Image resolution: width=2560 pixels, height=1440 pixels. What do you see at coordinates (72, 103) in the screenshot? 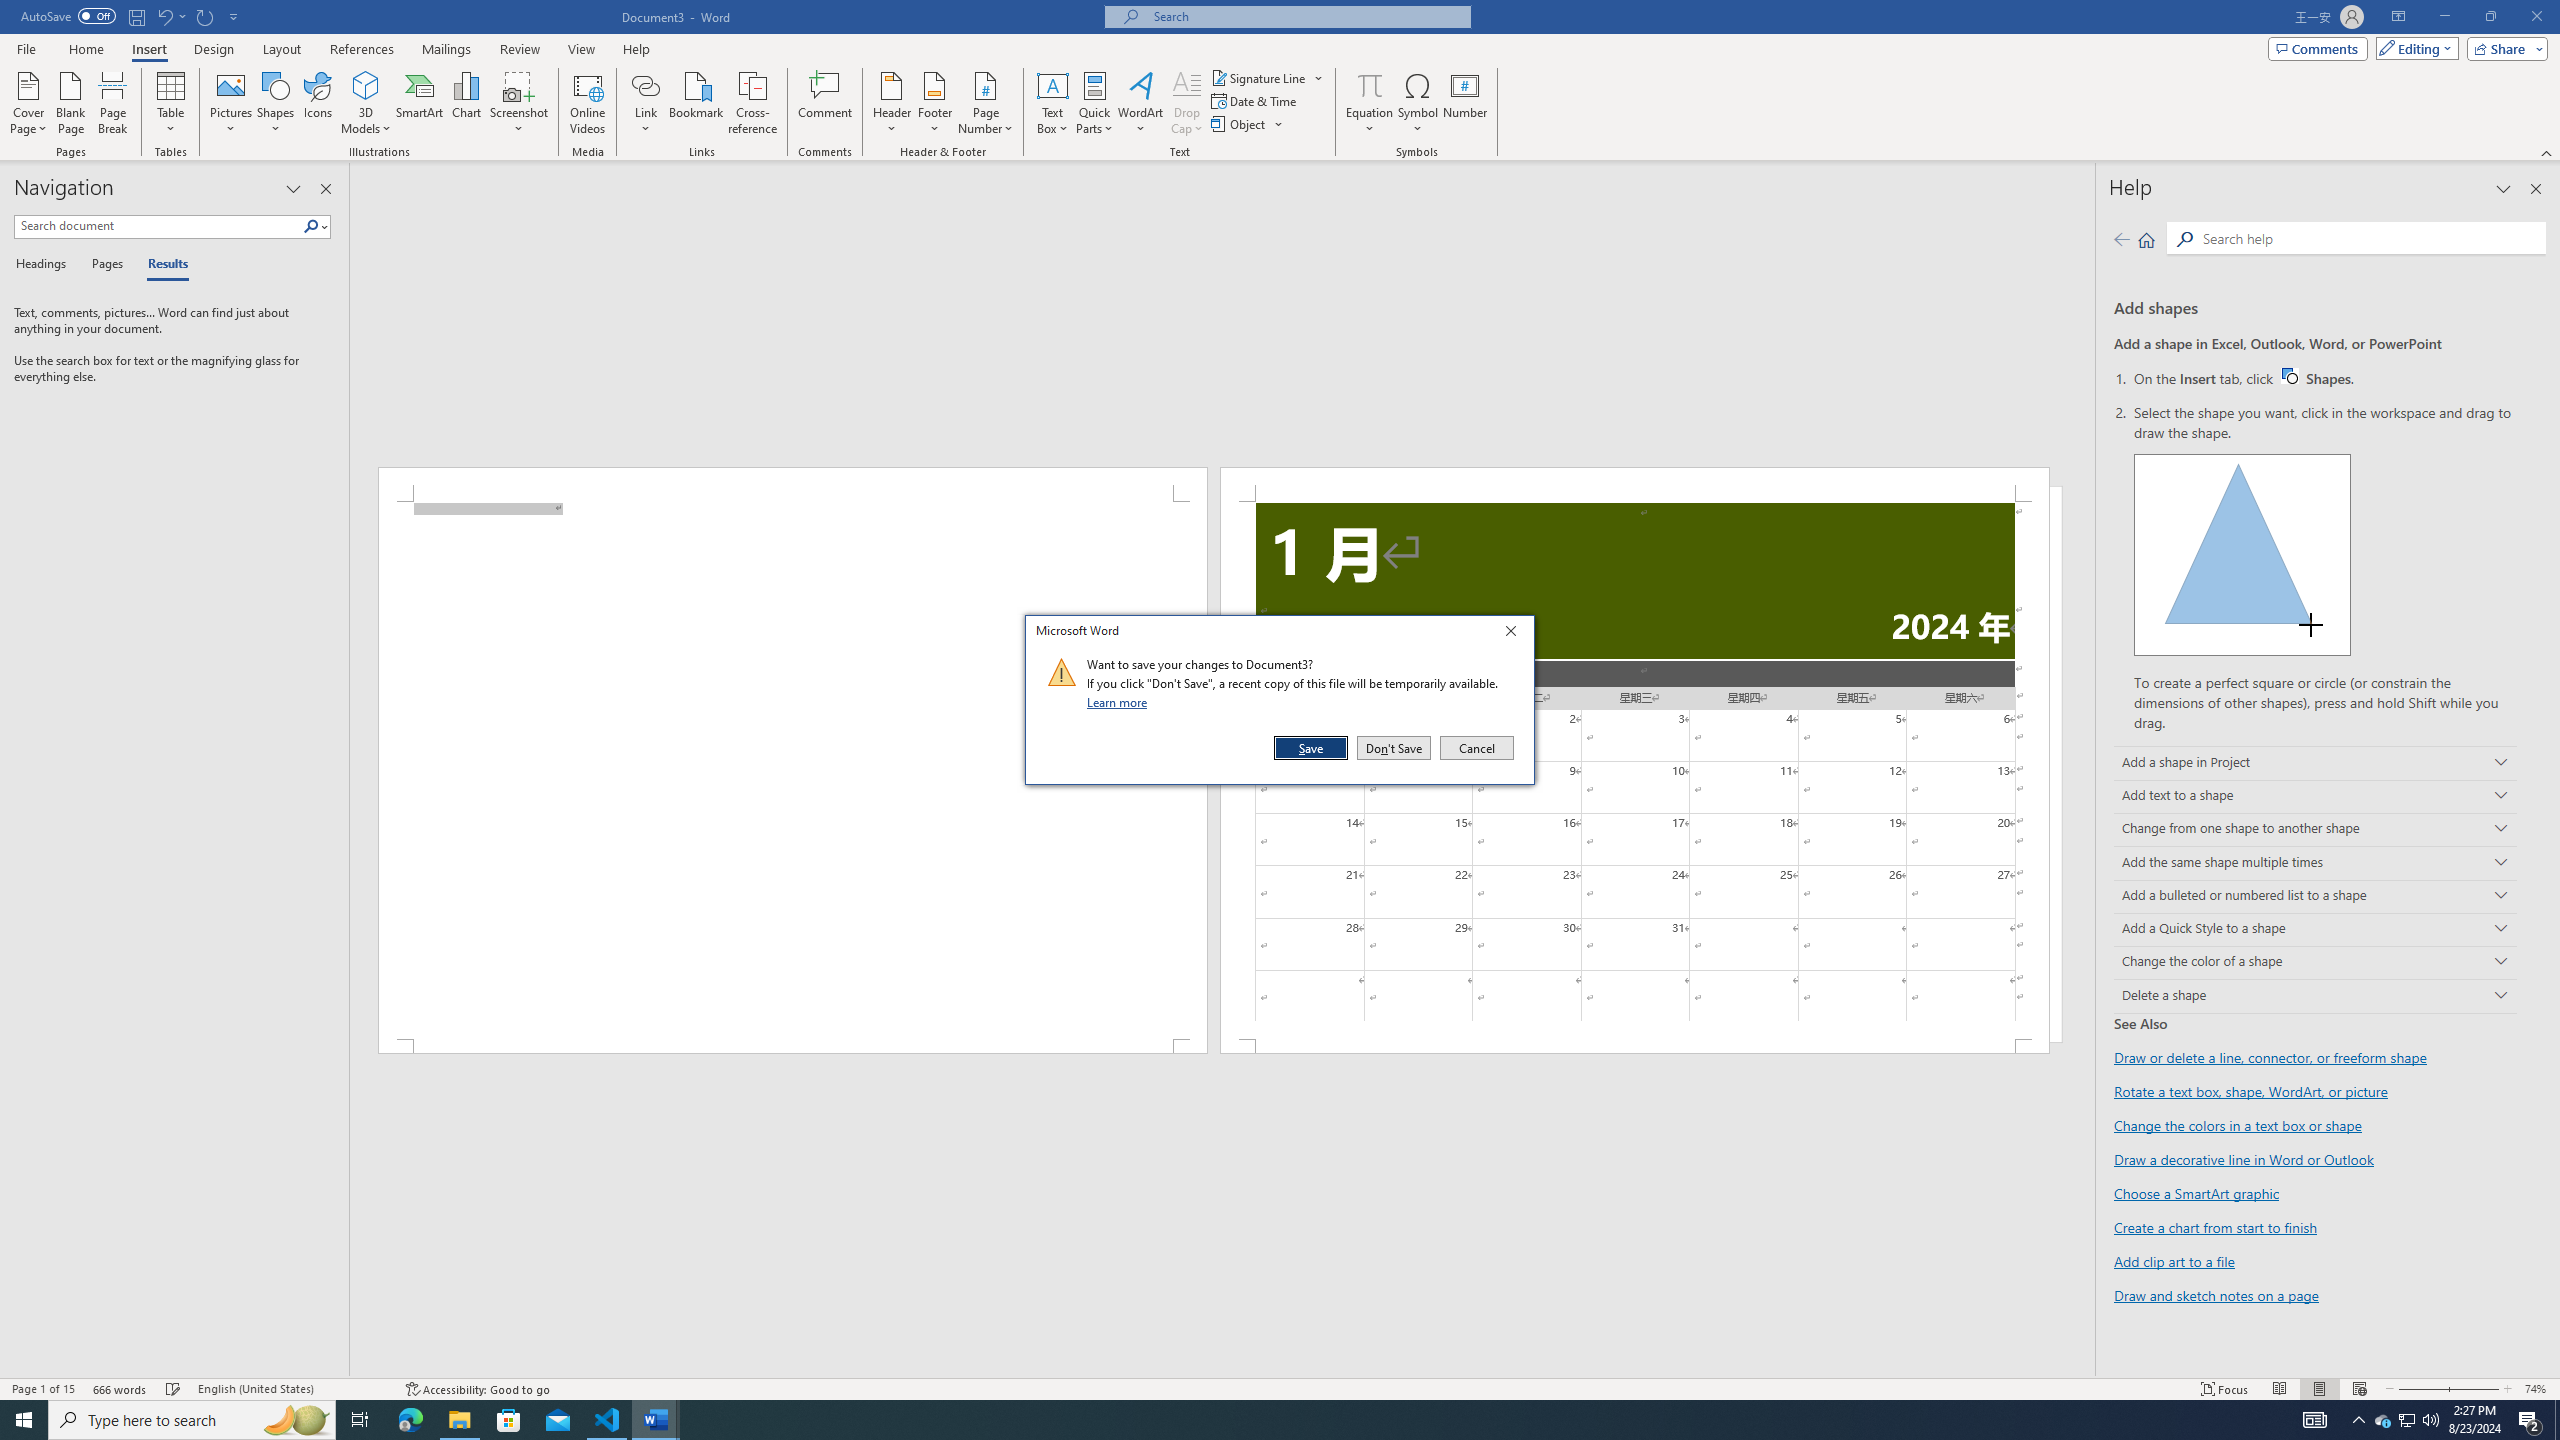
I see `Blank Page` at bounding box center [72, 103].